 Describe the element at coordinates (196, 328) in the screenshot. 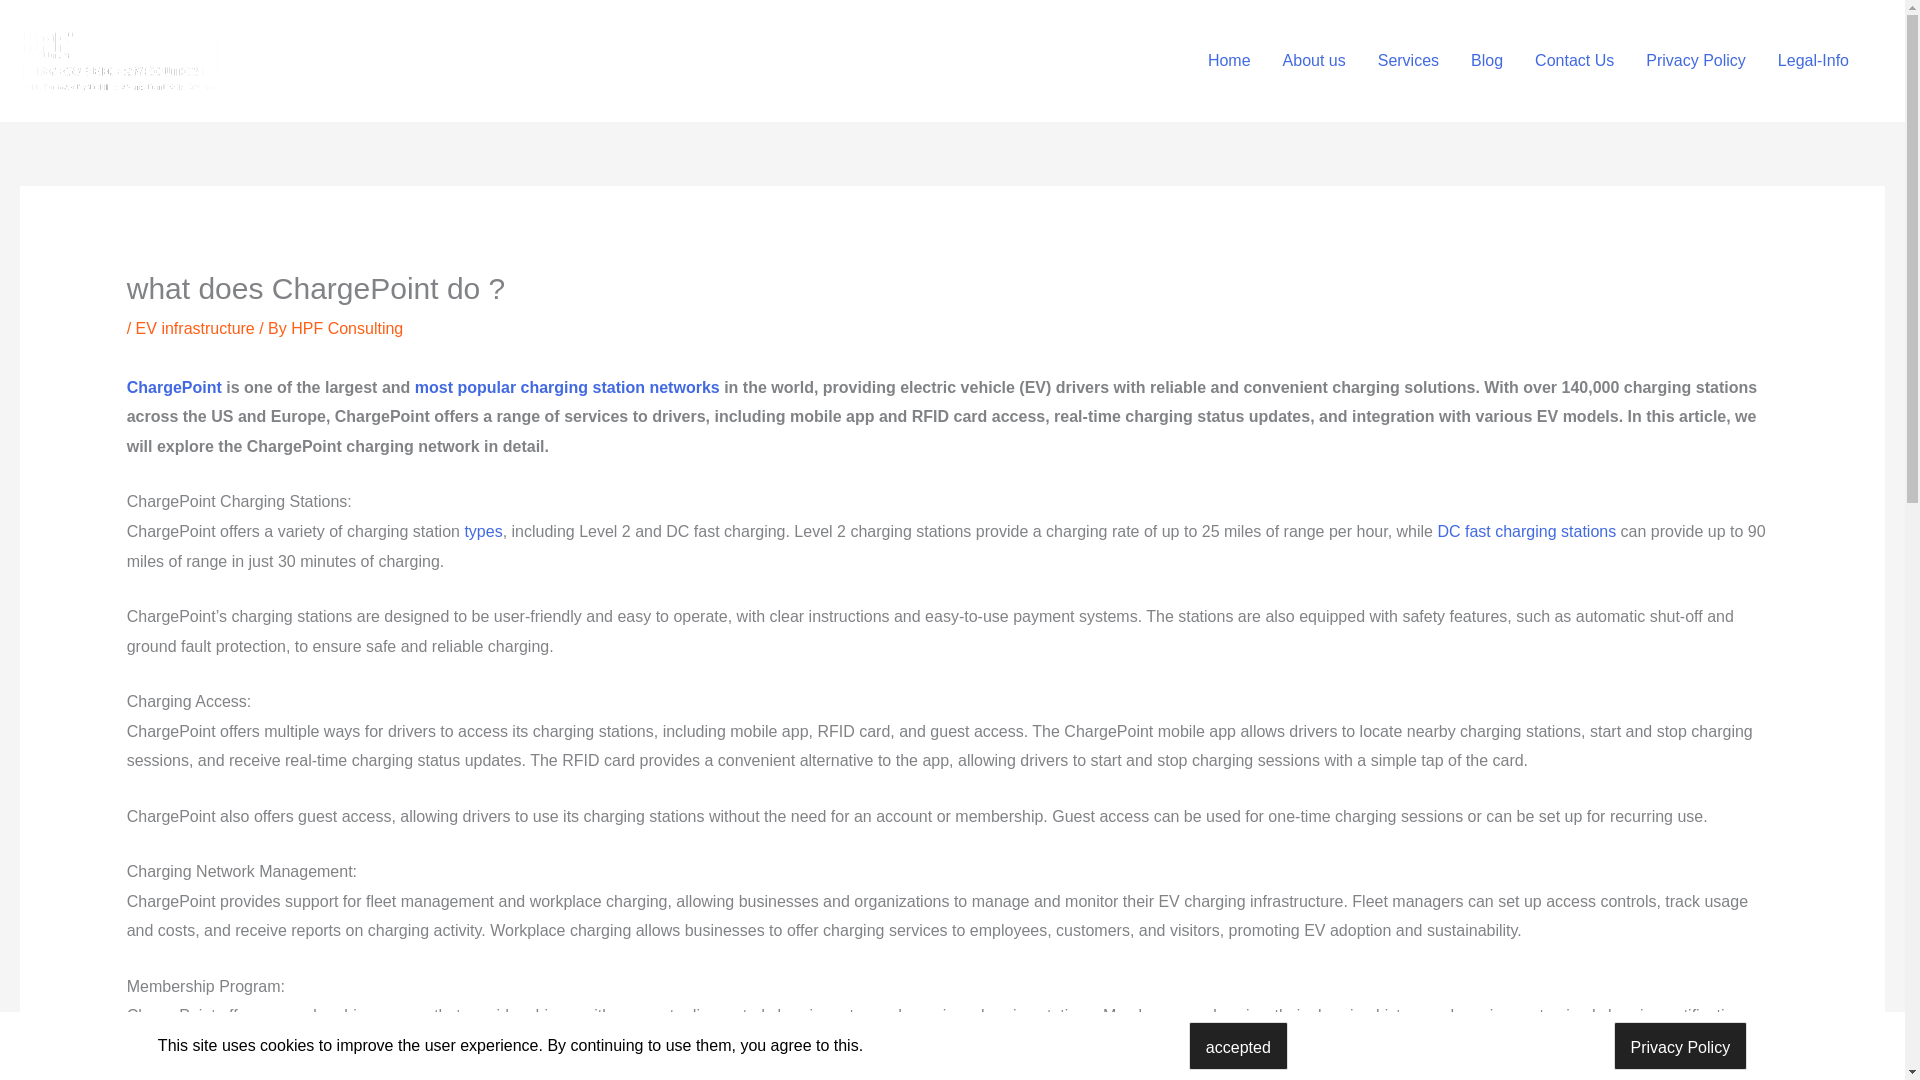

I see `EV infrastructure` at that location.